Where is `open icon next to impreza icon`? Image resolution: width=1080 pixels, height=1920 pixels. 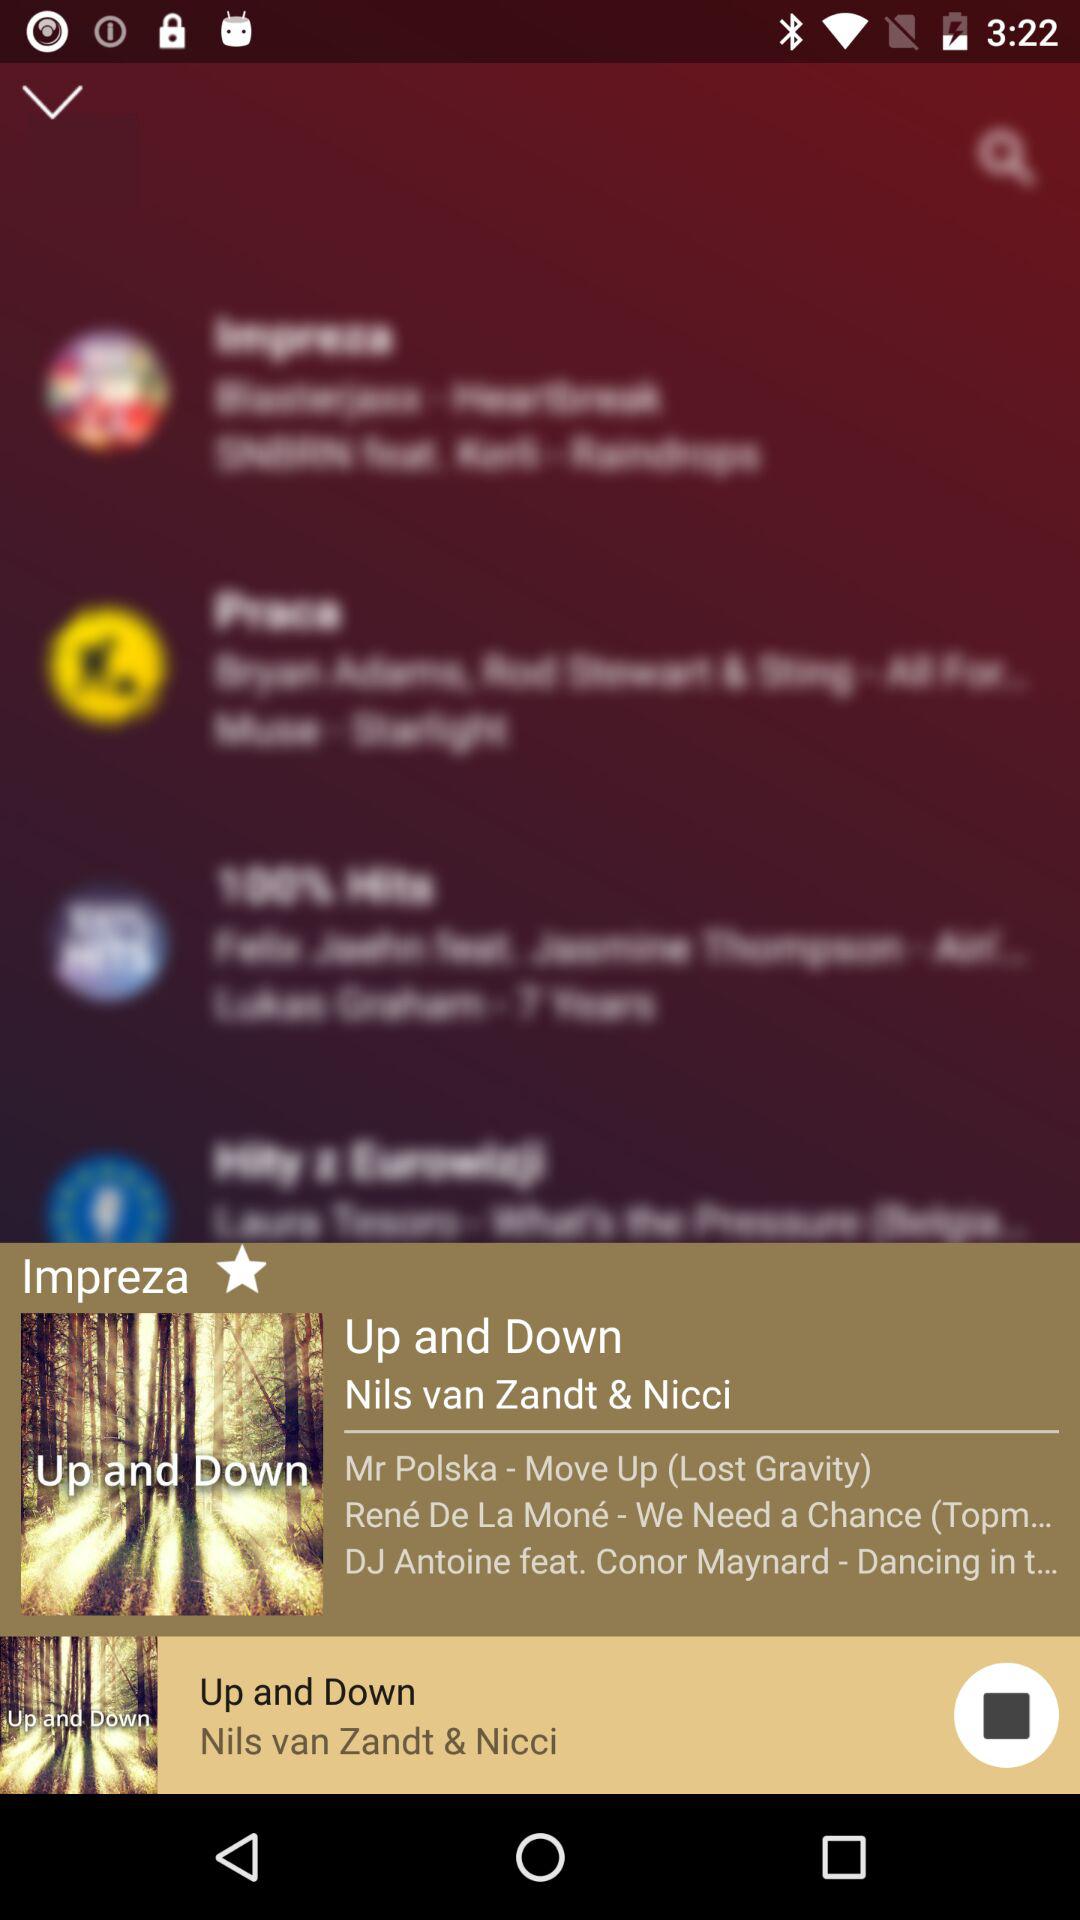 open icon next to impreza icon is located at coordinates (233, 1272).